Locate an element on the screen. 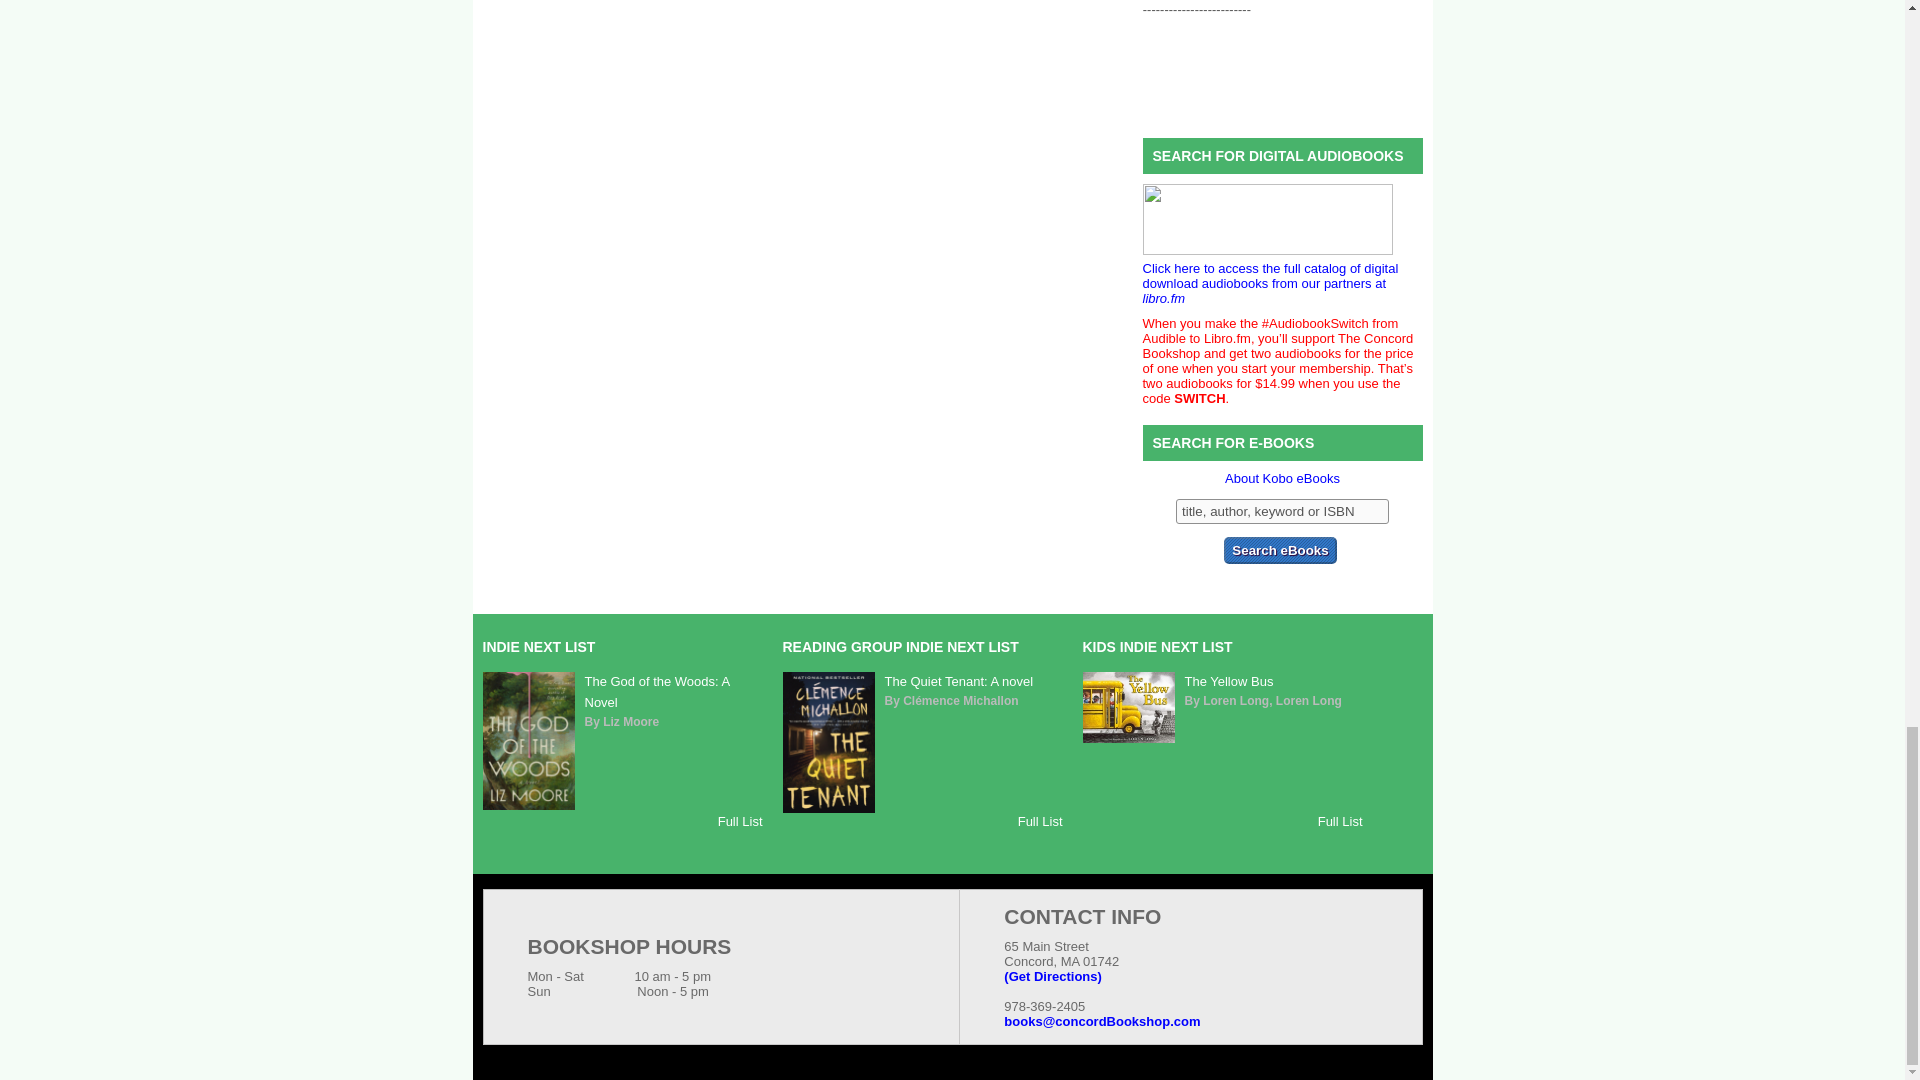 This screenshot has height=1080, width=1920. The God of the Woods: A Novel - by Liz Moore is located at coordinates (656, 691).